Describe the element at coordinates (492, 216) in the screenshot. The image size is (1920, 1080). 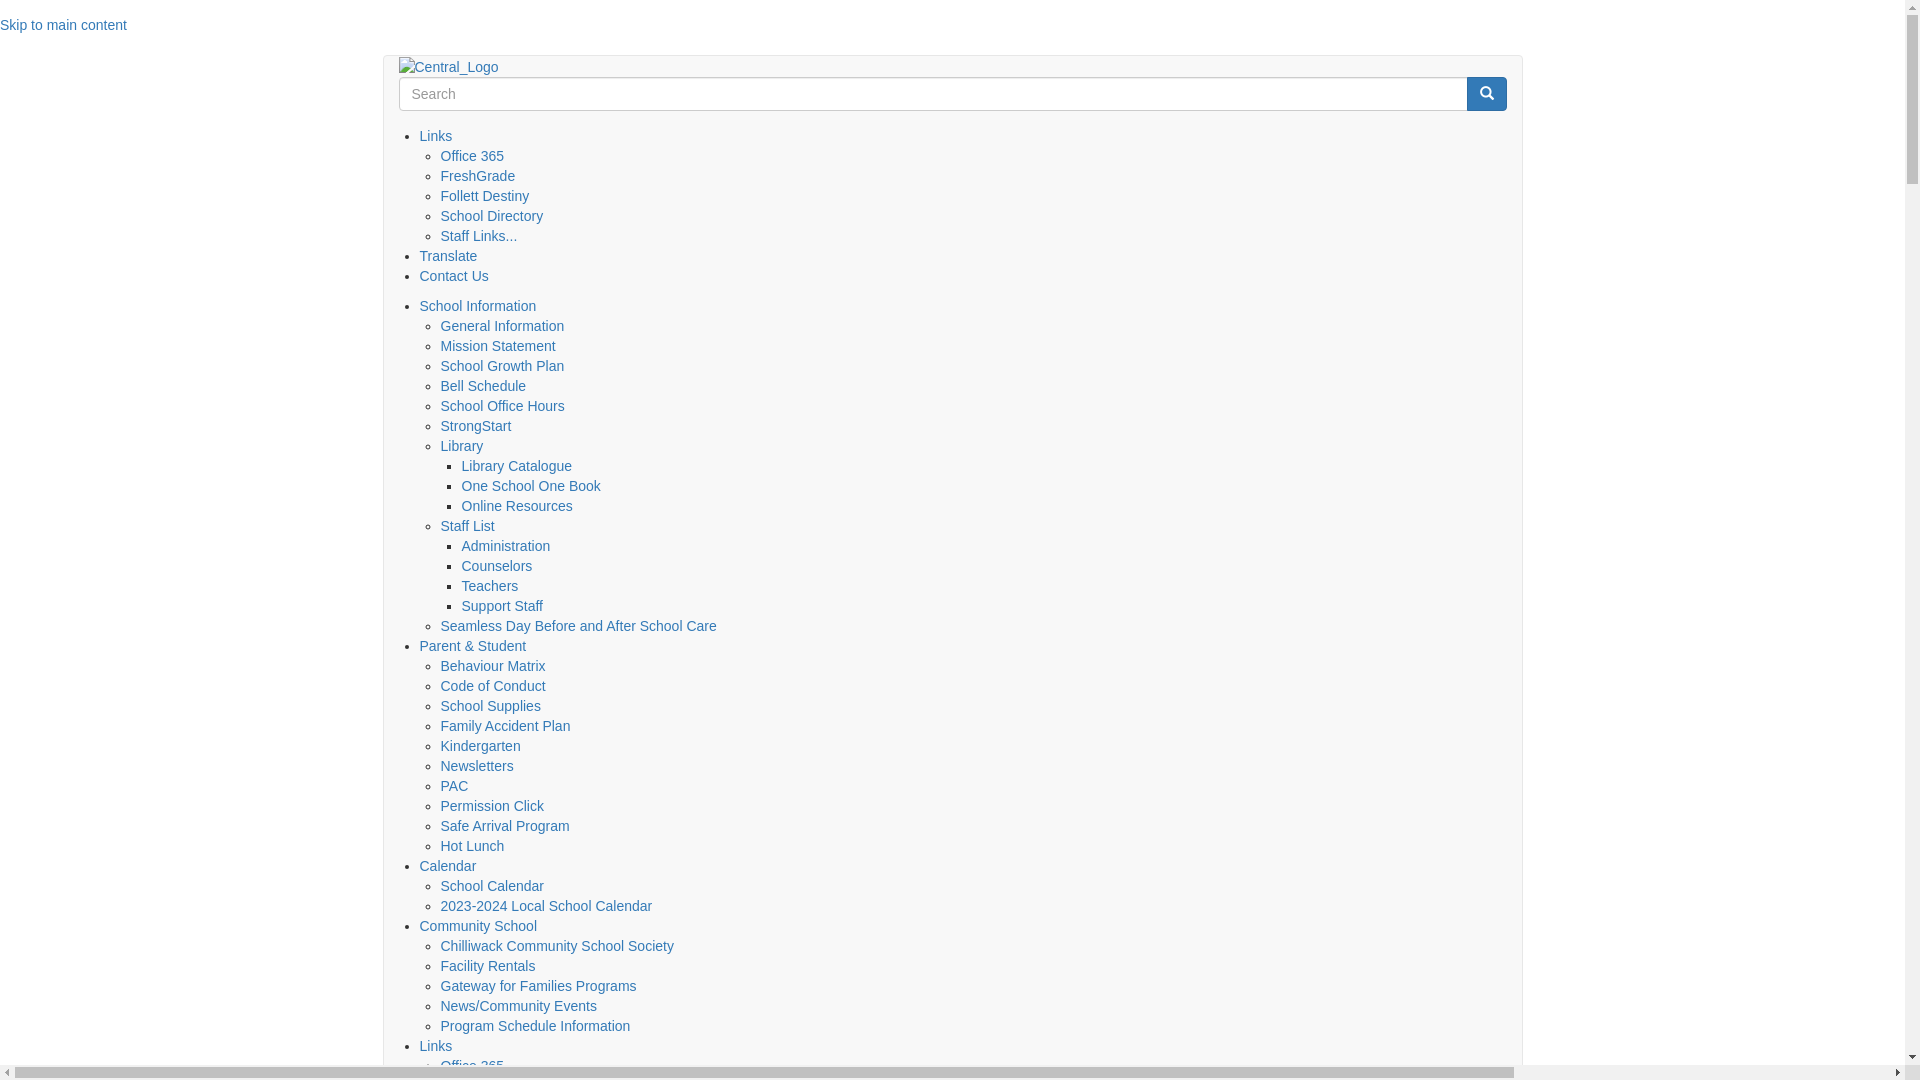
I see `School Directory` at that location.